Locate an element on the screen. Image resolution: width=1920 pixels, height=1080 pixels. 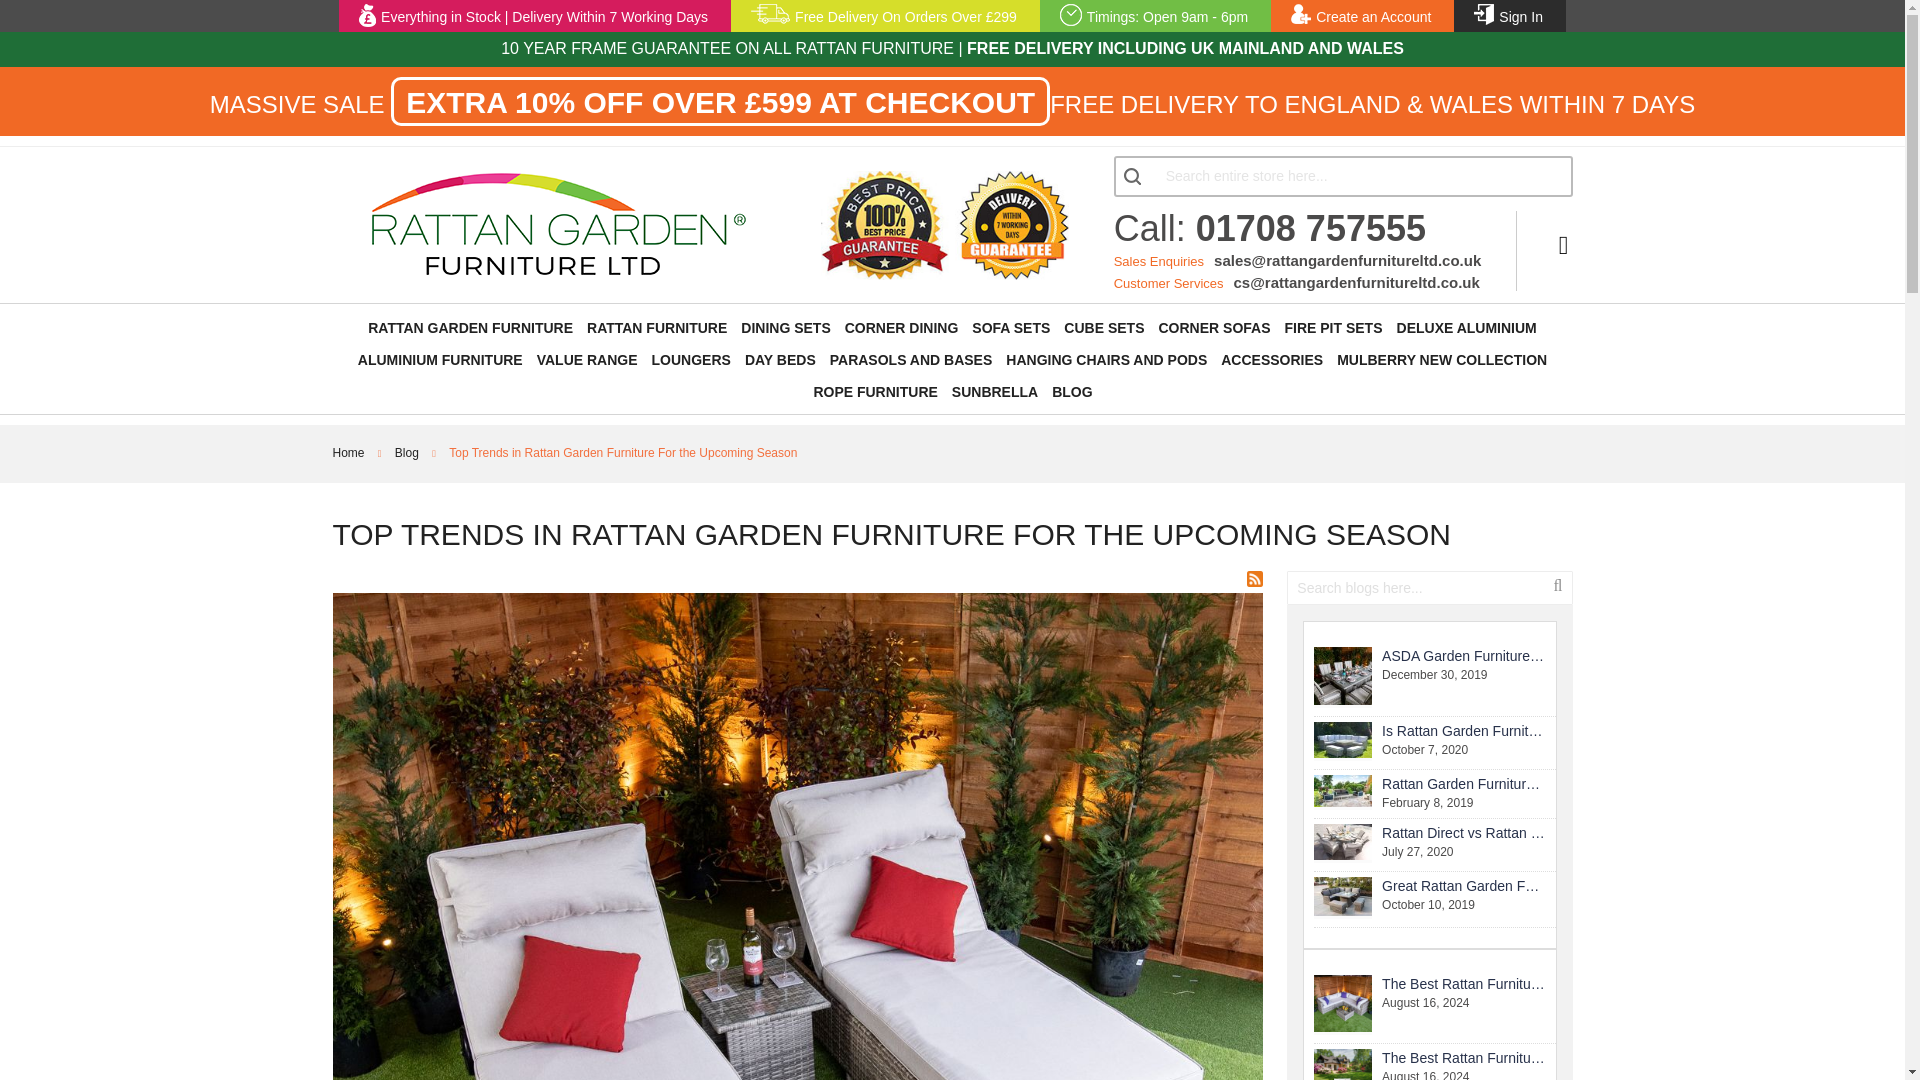
CUBE SETS is located at coordinates (1104, 327).